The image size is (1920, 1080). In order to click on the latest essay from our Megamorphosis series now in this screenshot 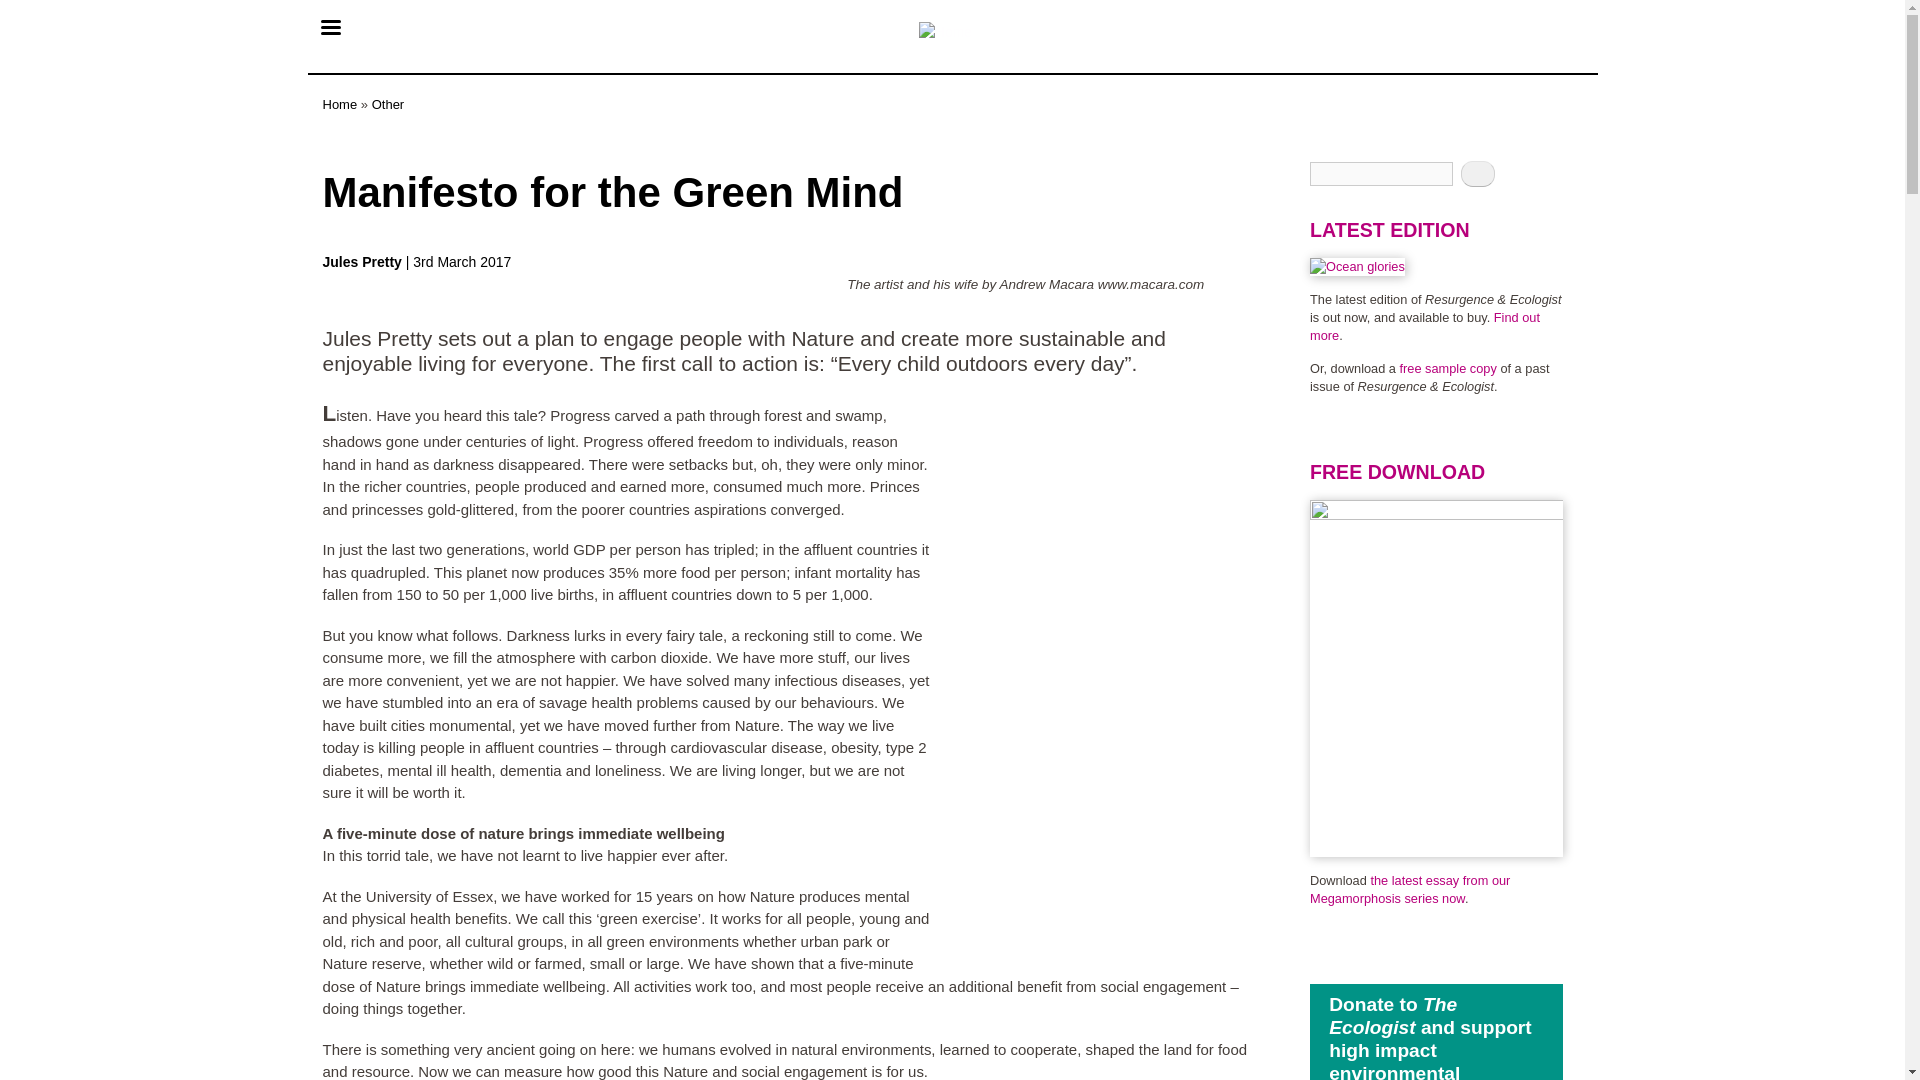, I will do `click(1409, 889)`.